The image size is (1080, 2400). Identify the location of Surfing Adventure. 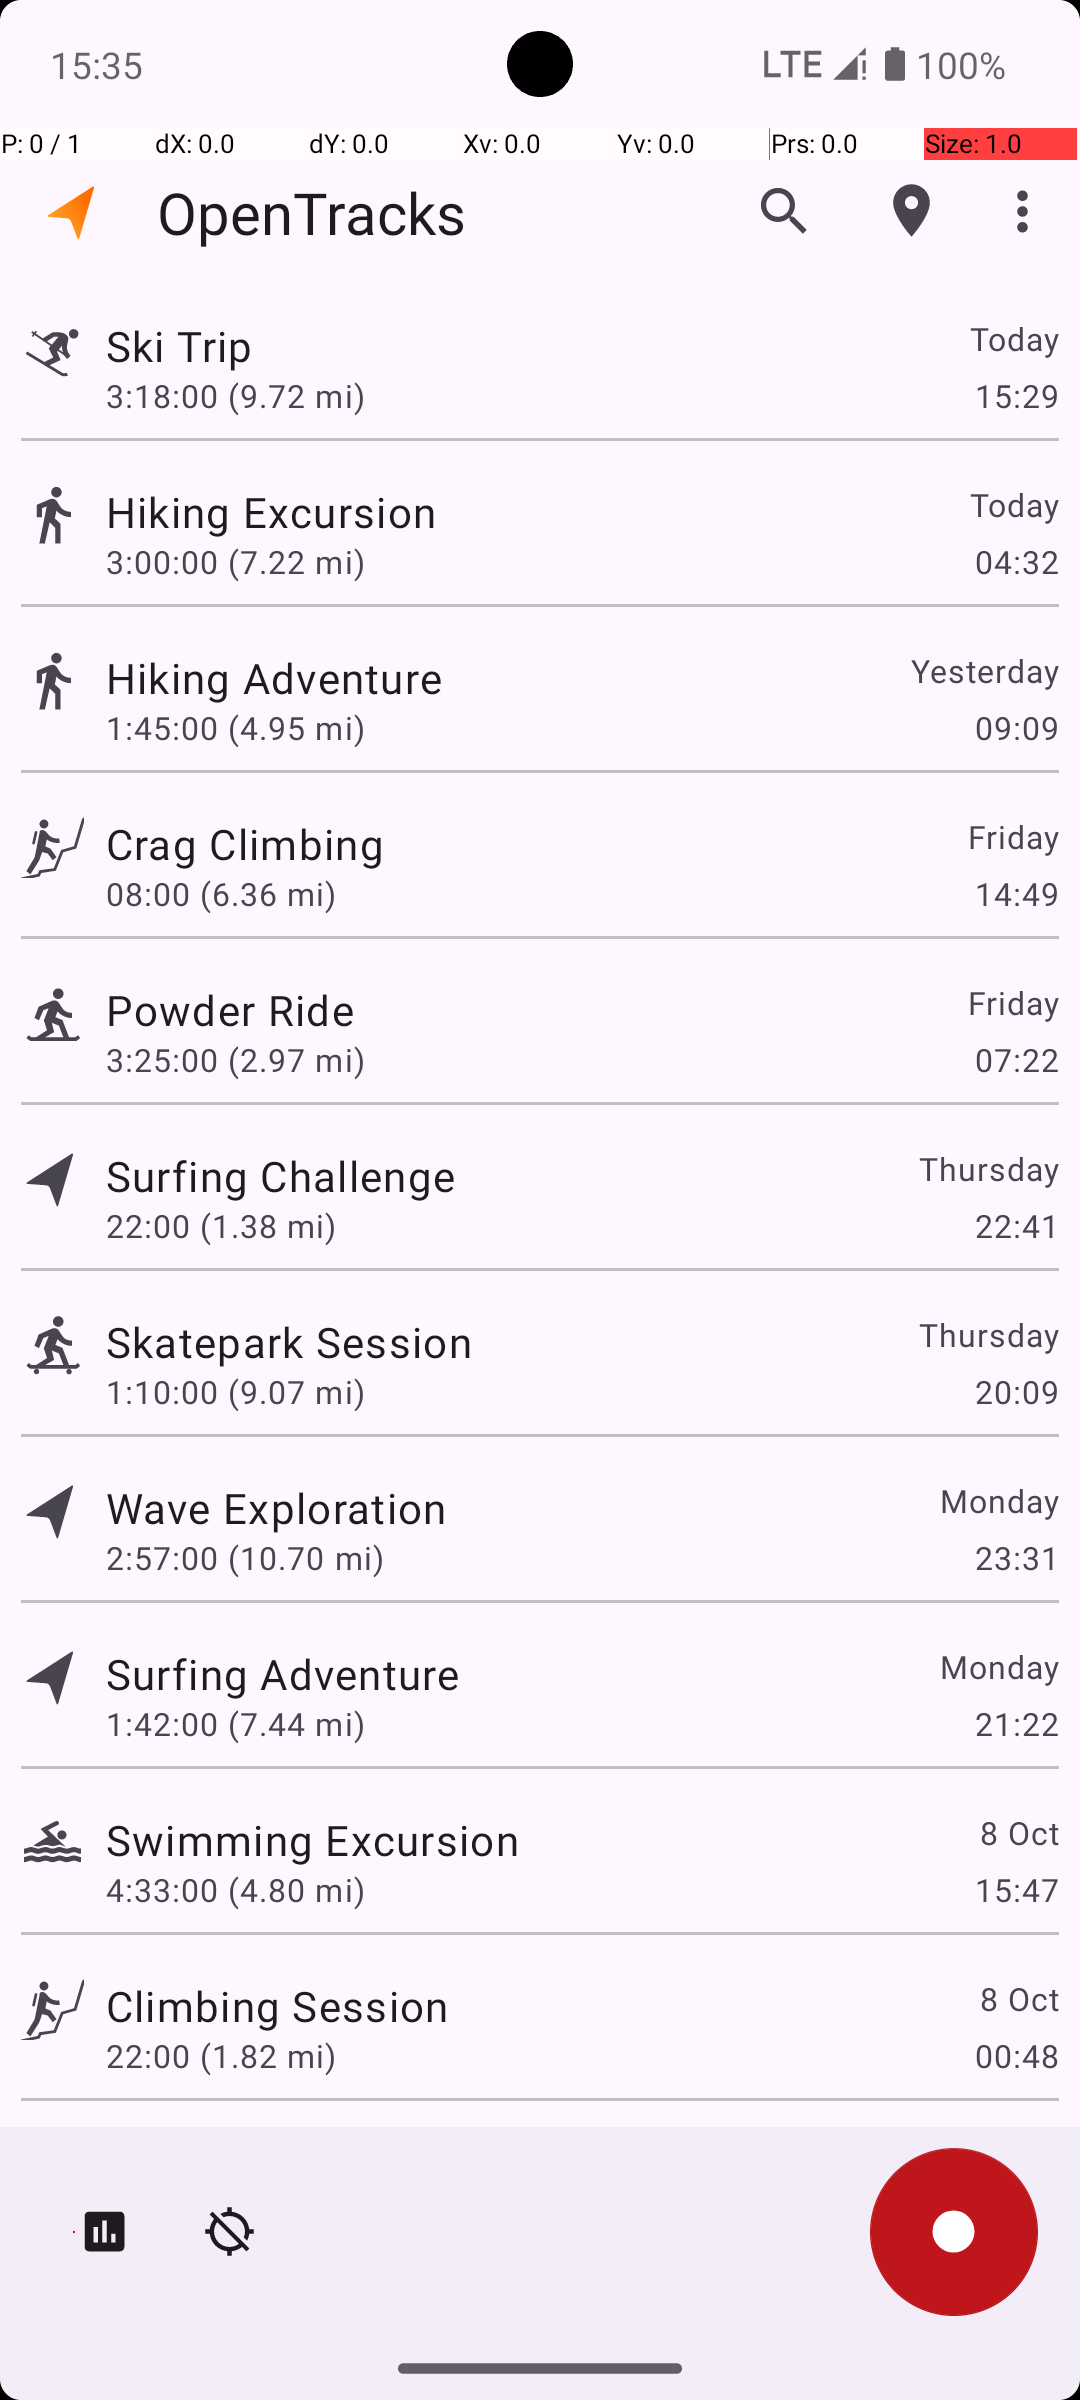
(282, 1673).